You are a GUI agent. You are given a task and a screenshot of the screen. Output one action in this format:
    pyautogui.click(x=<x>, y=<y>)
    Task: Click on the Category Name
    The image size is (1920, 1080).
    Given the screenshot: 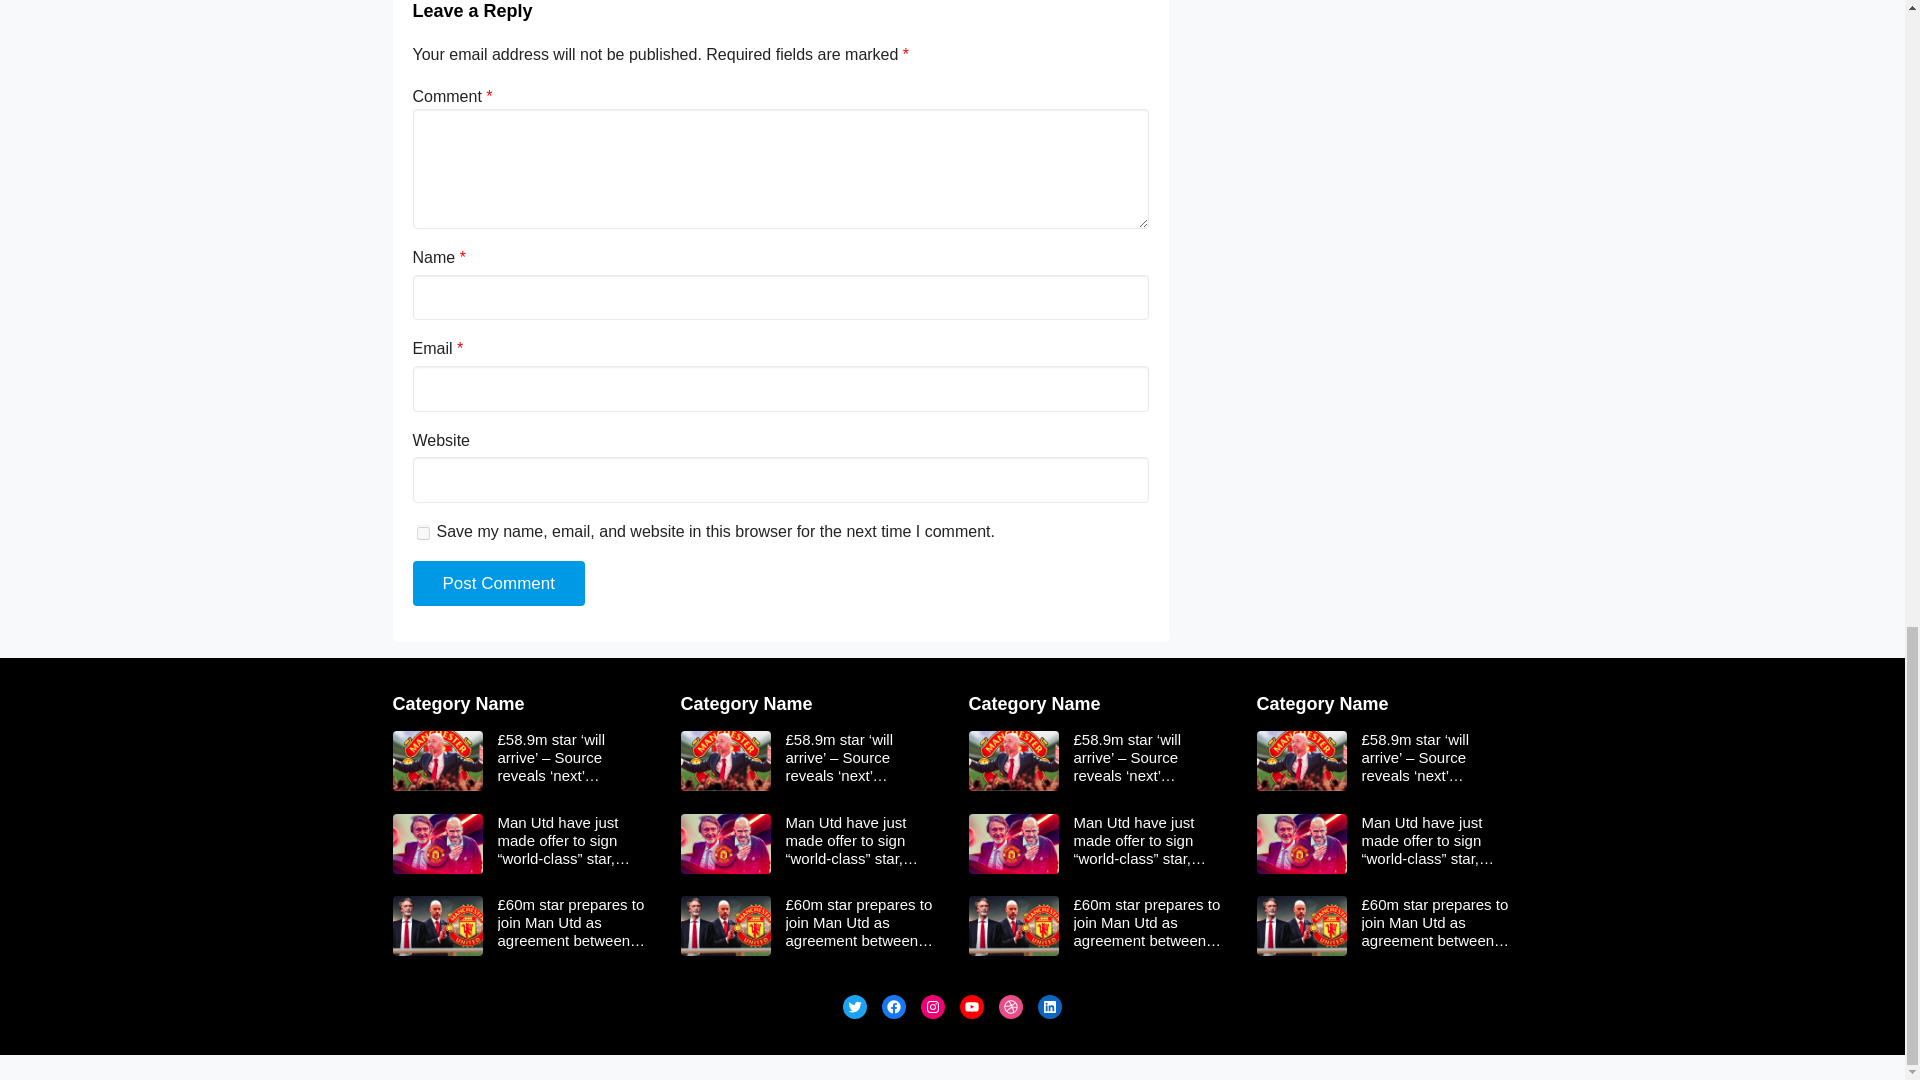 What is the action you would take?
    pyautogui.click(x=458, y=704)
    